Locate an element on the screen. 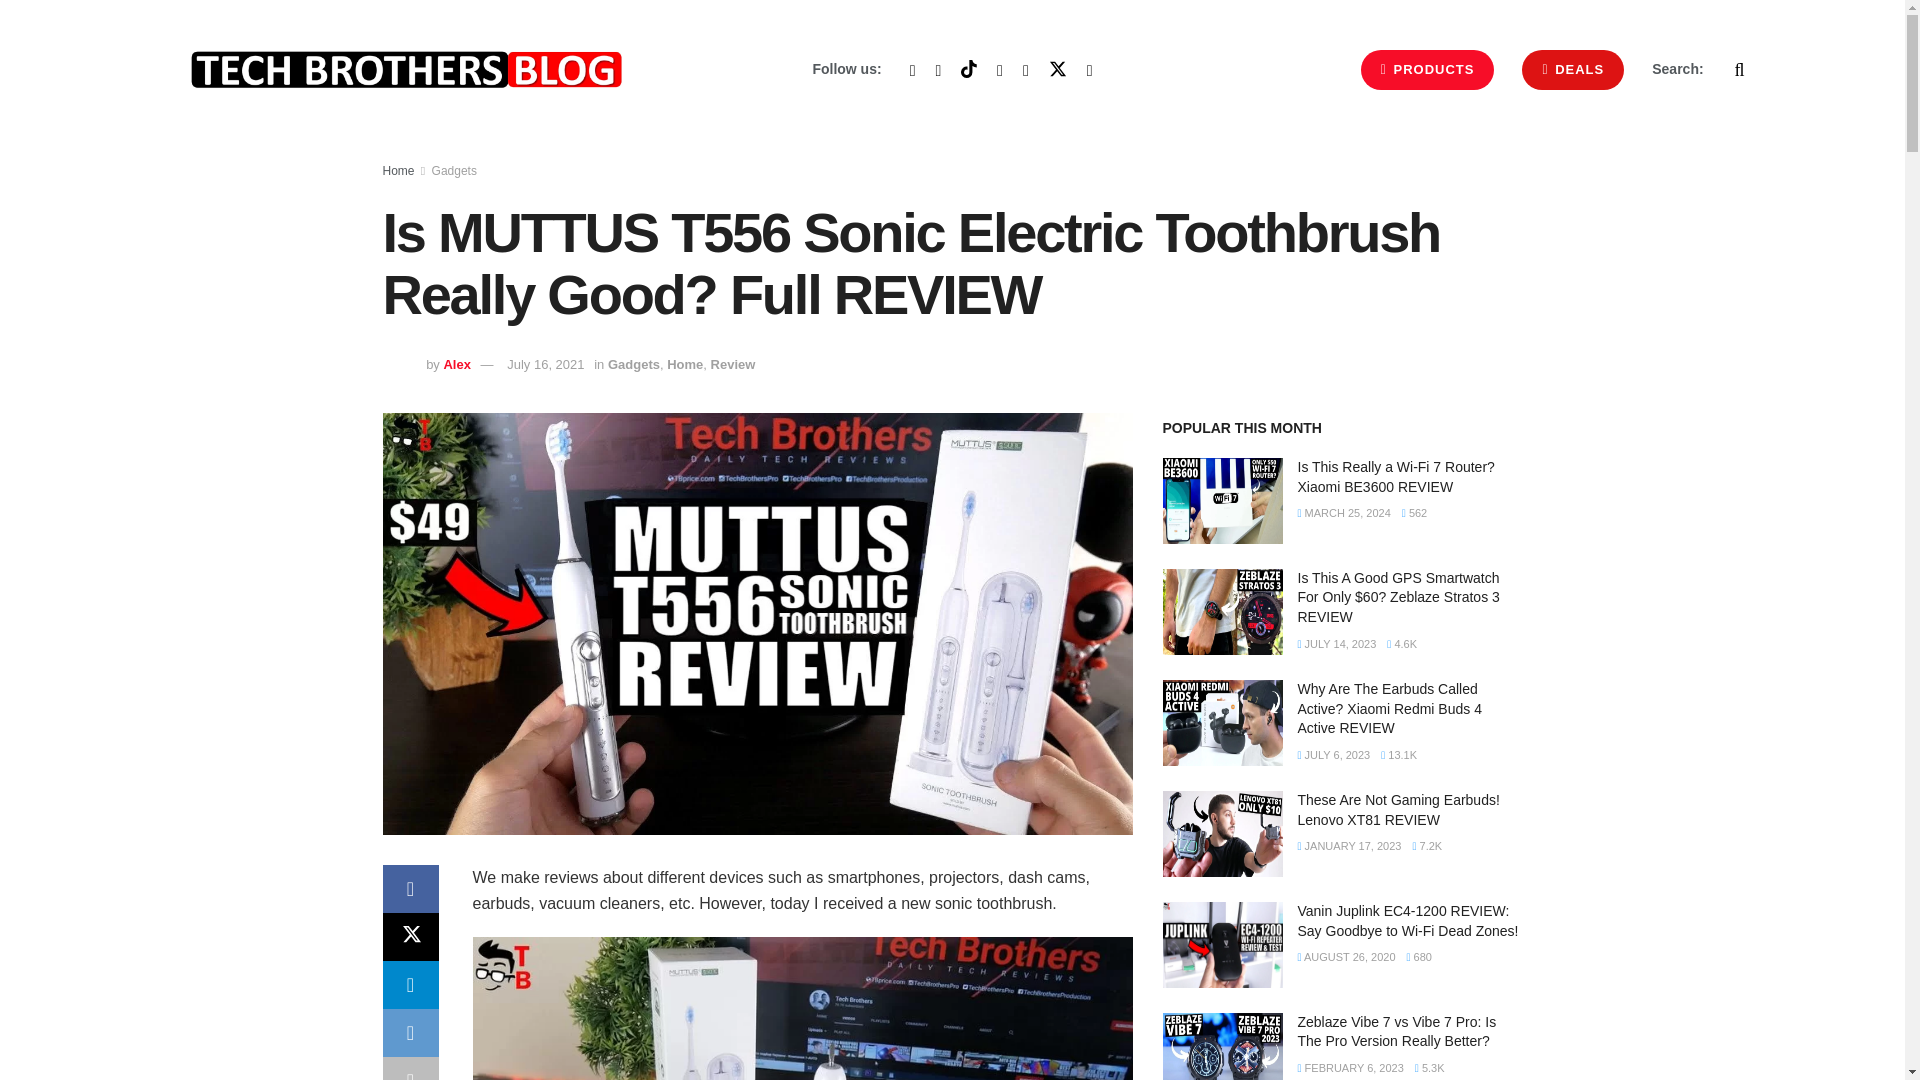 The width and height of the screenshot is (1920, 1080). Alex is located at coordinates (456, 364).